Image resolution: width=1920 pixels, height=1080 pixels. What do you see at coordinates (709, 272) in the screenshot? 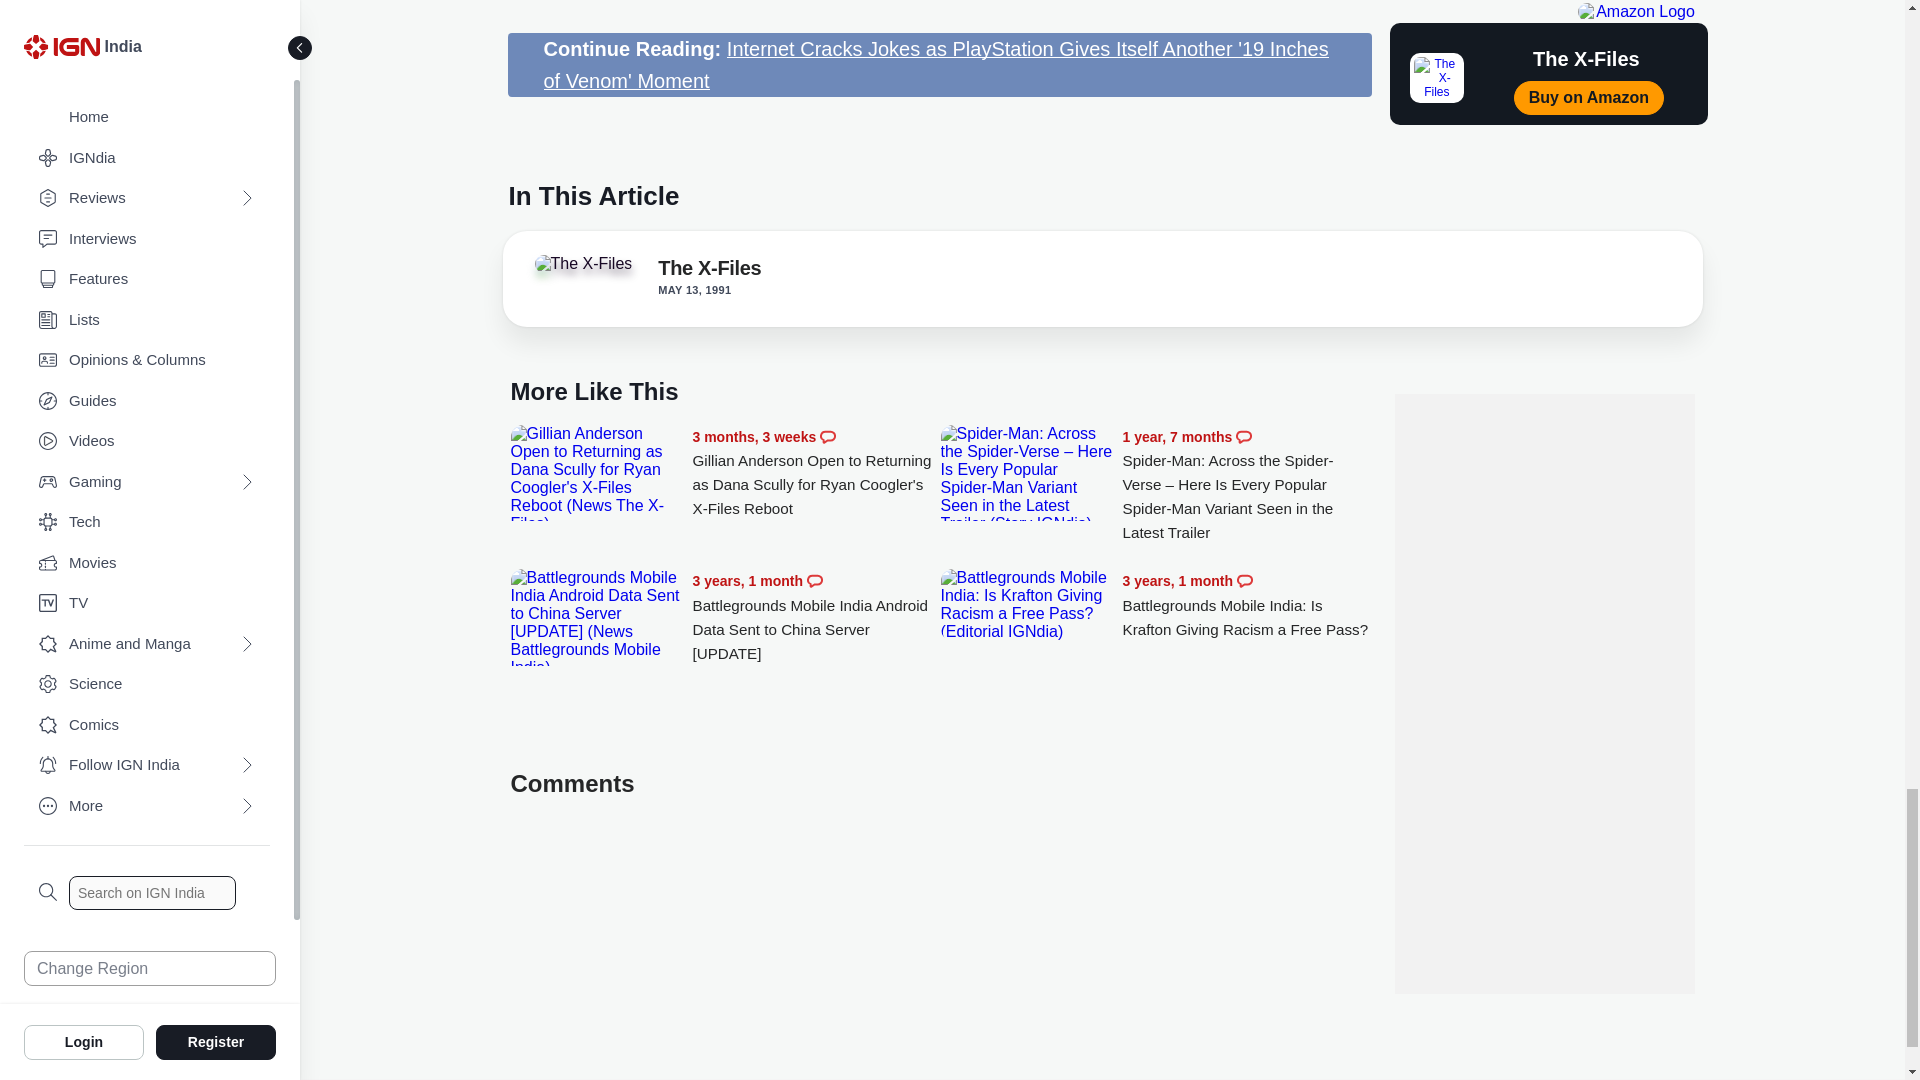
I see `The X-Files` at bounding box center [709, 272].